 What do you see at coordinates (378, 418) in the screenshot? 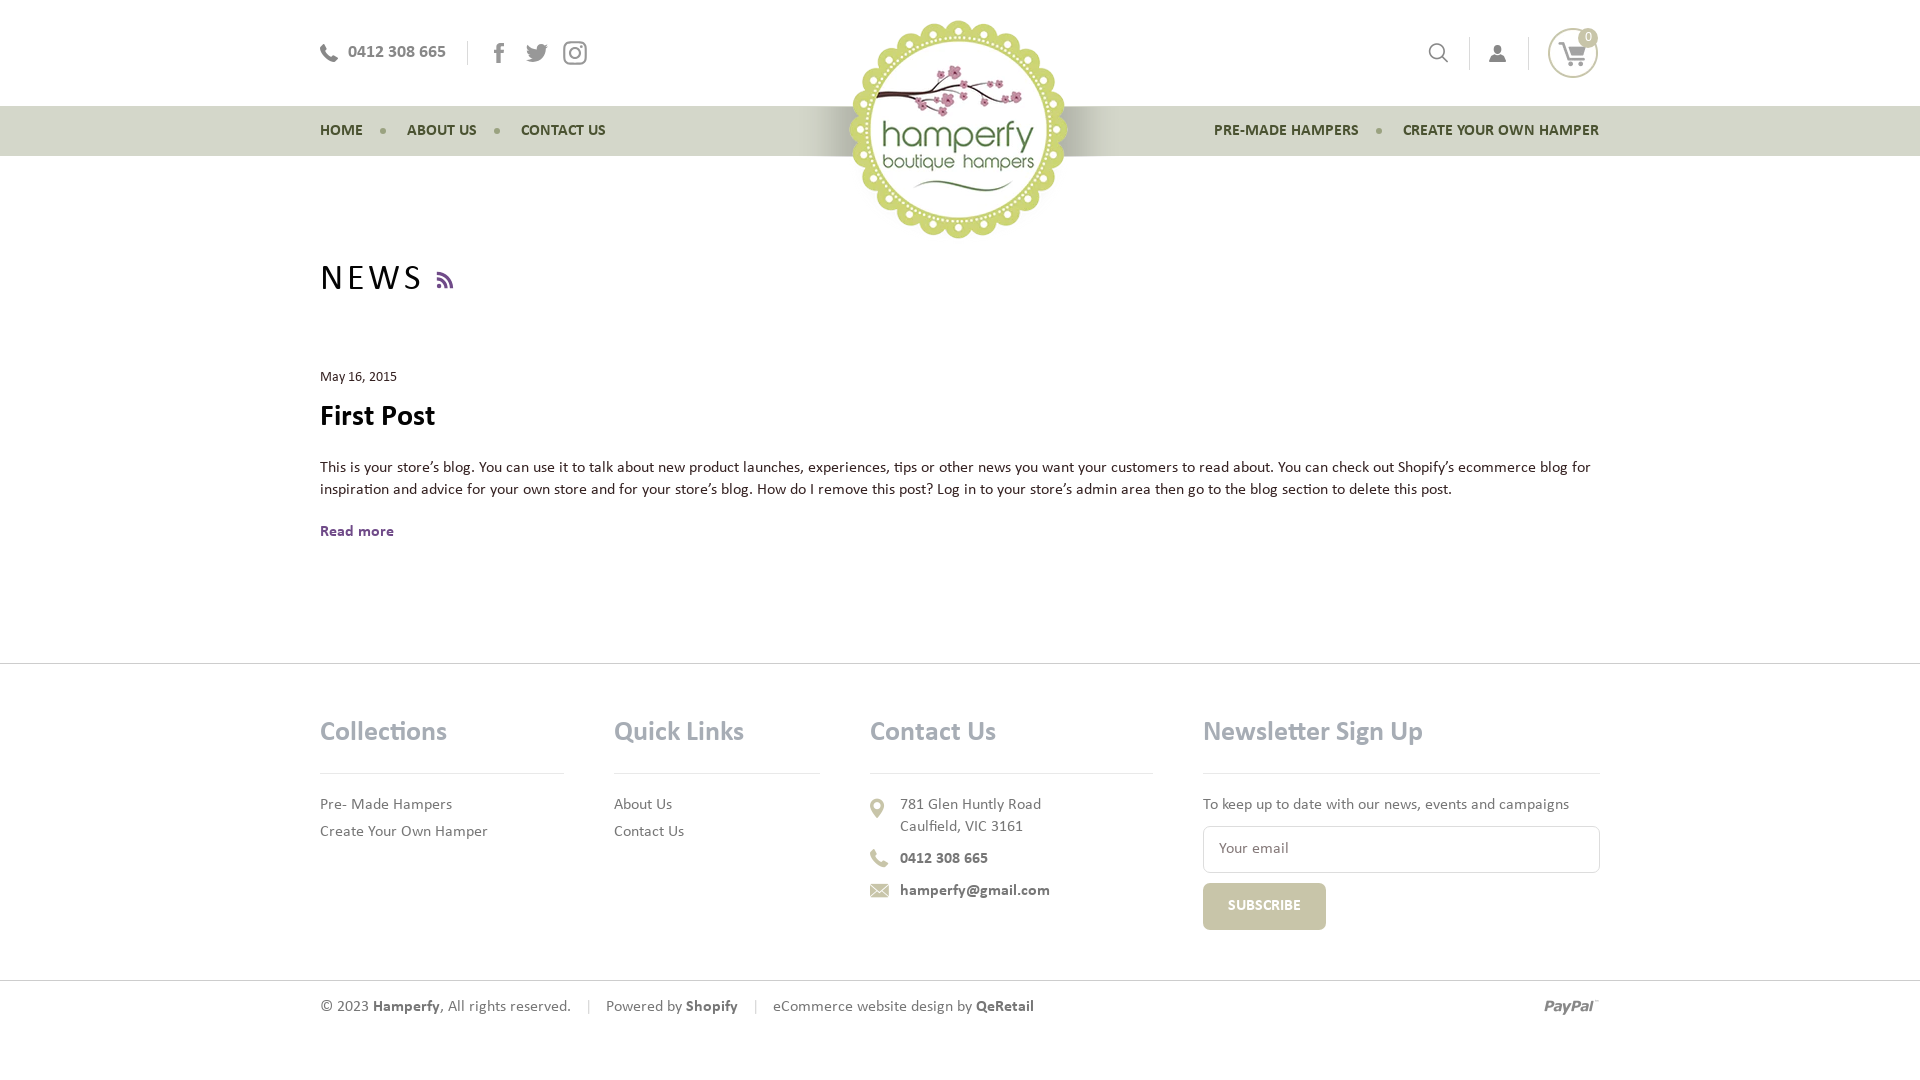
I see `First Post` at bounding box center [378, 418].